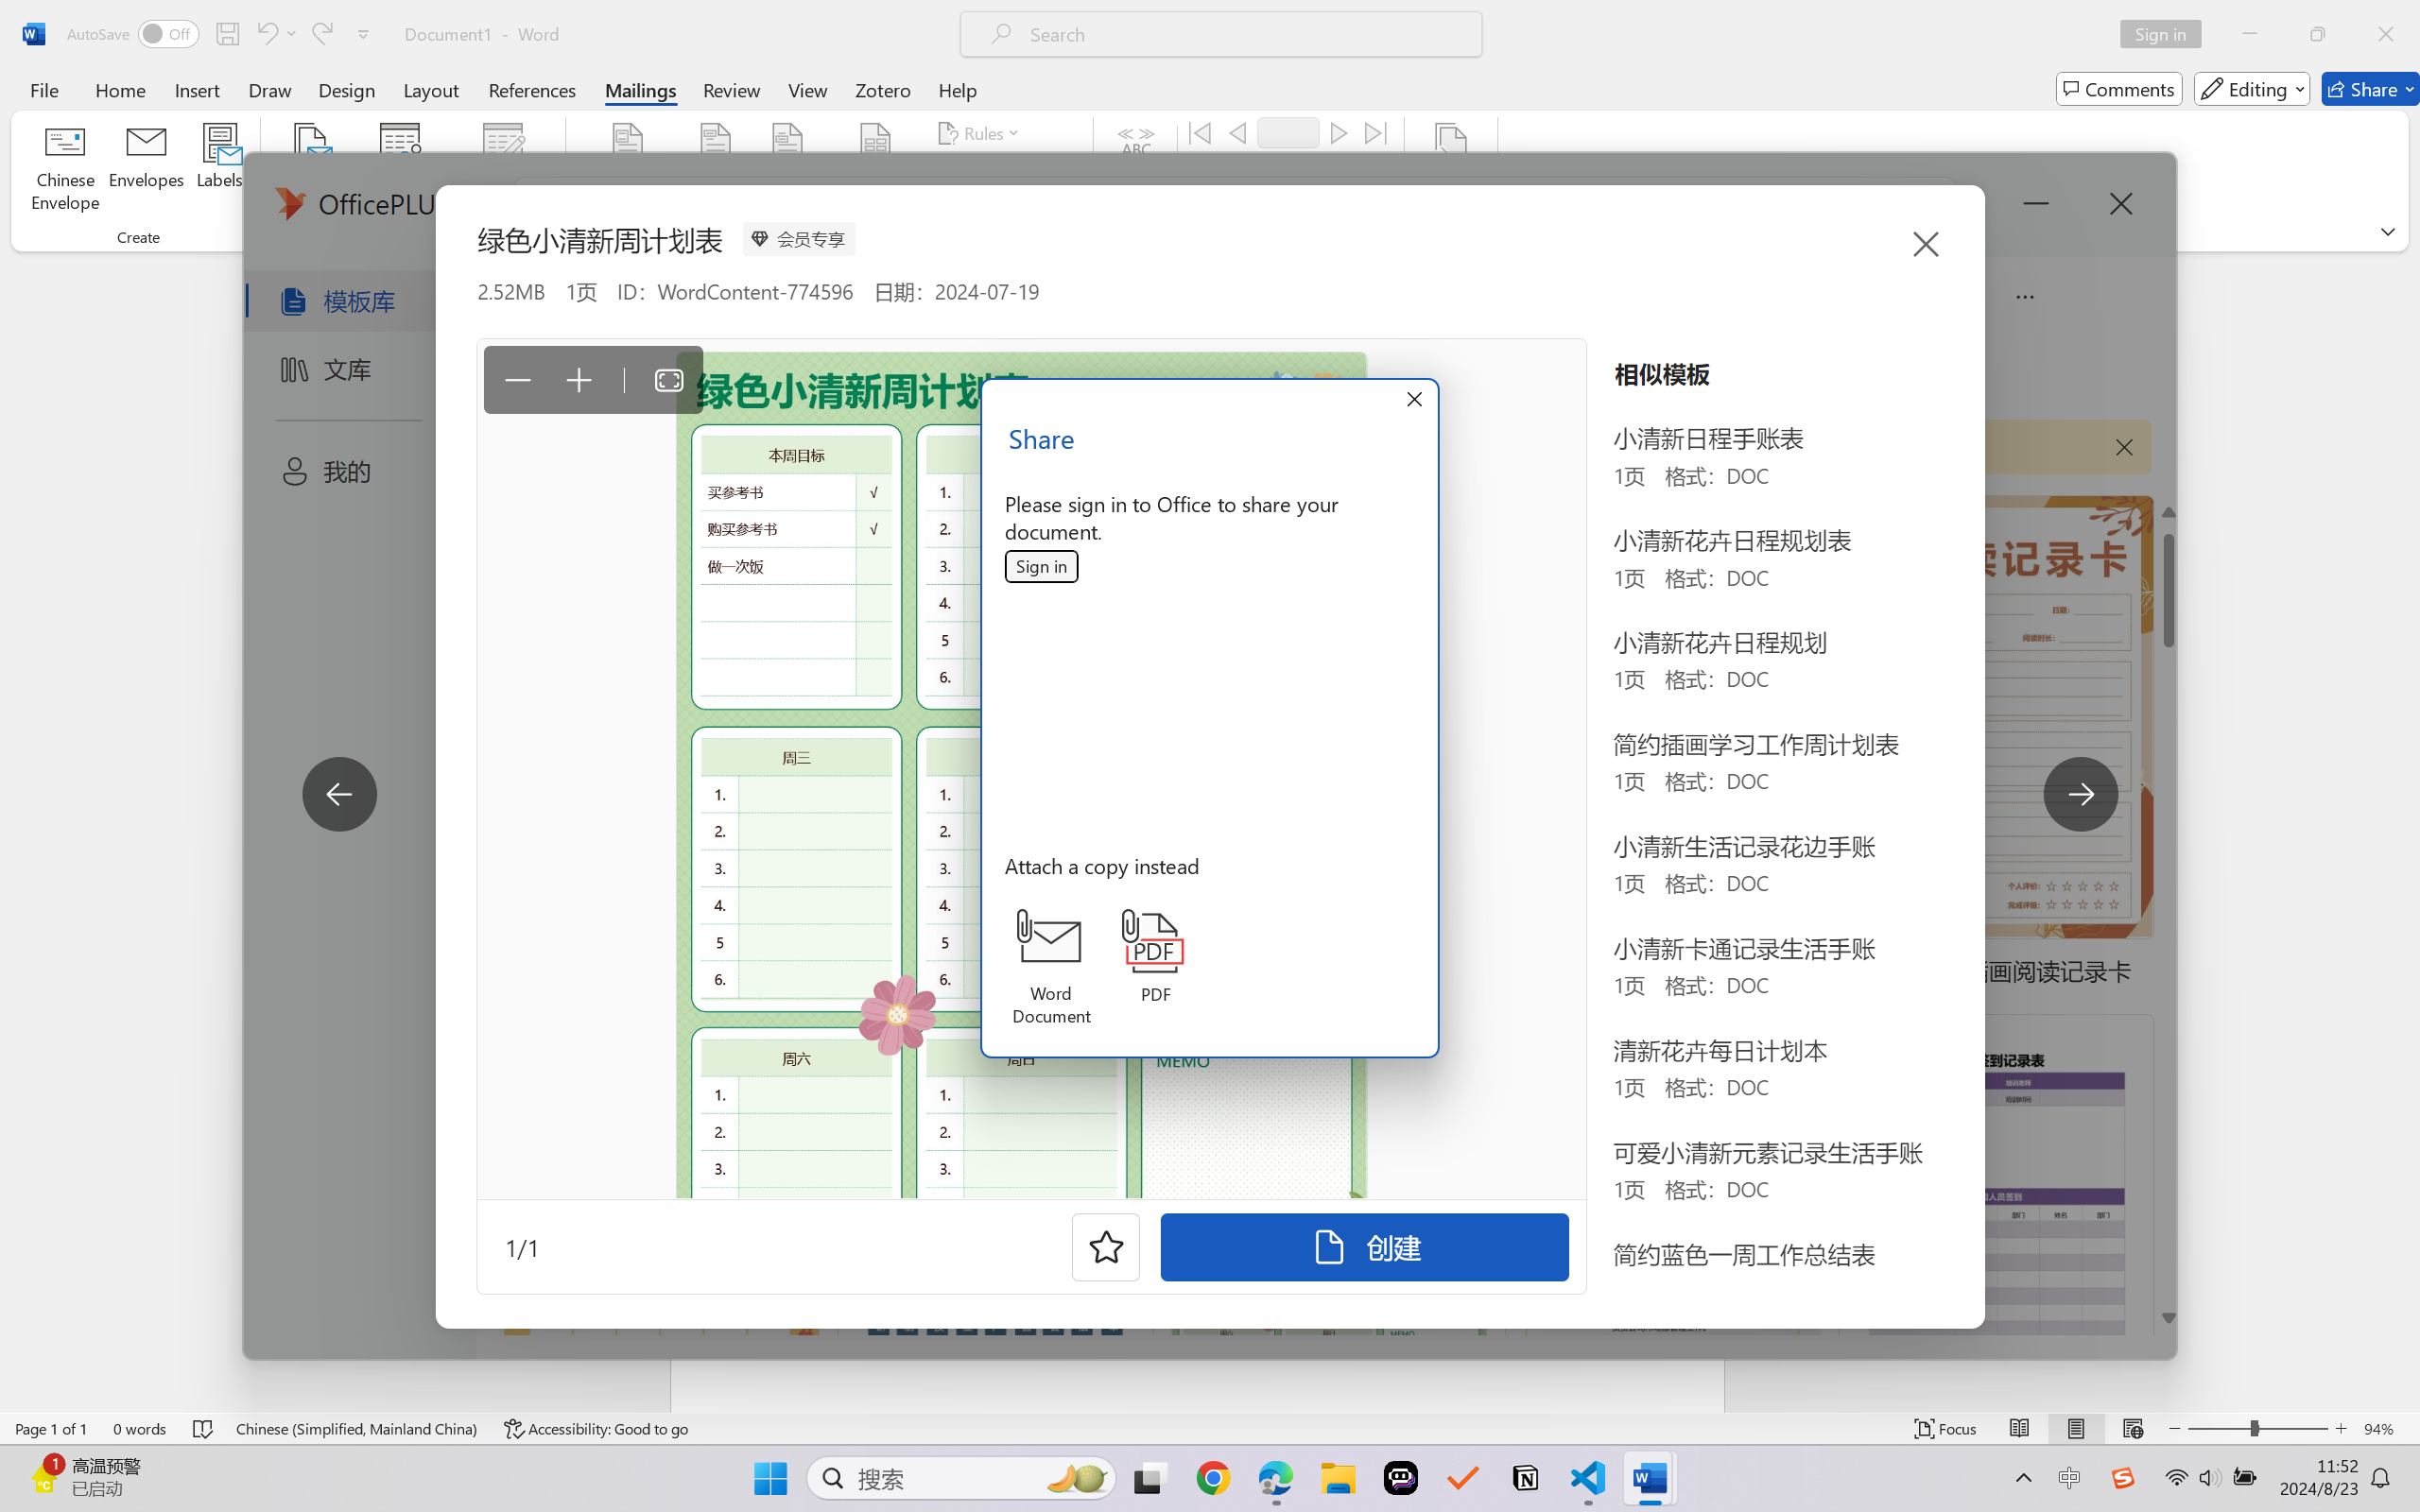  Describe the element at coordinates (1261, 170) in the screenshot. I see `Find Recipient...` at that location.